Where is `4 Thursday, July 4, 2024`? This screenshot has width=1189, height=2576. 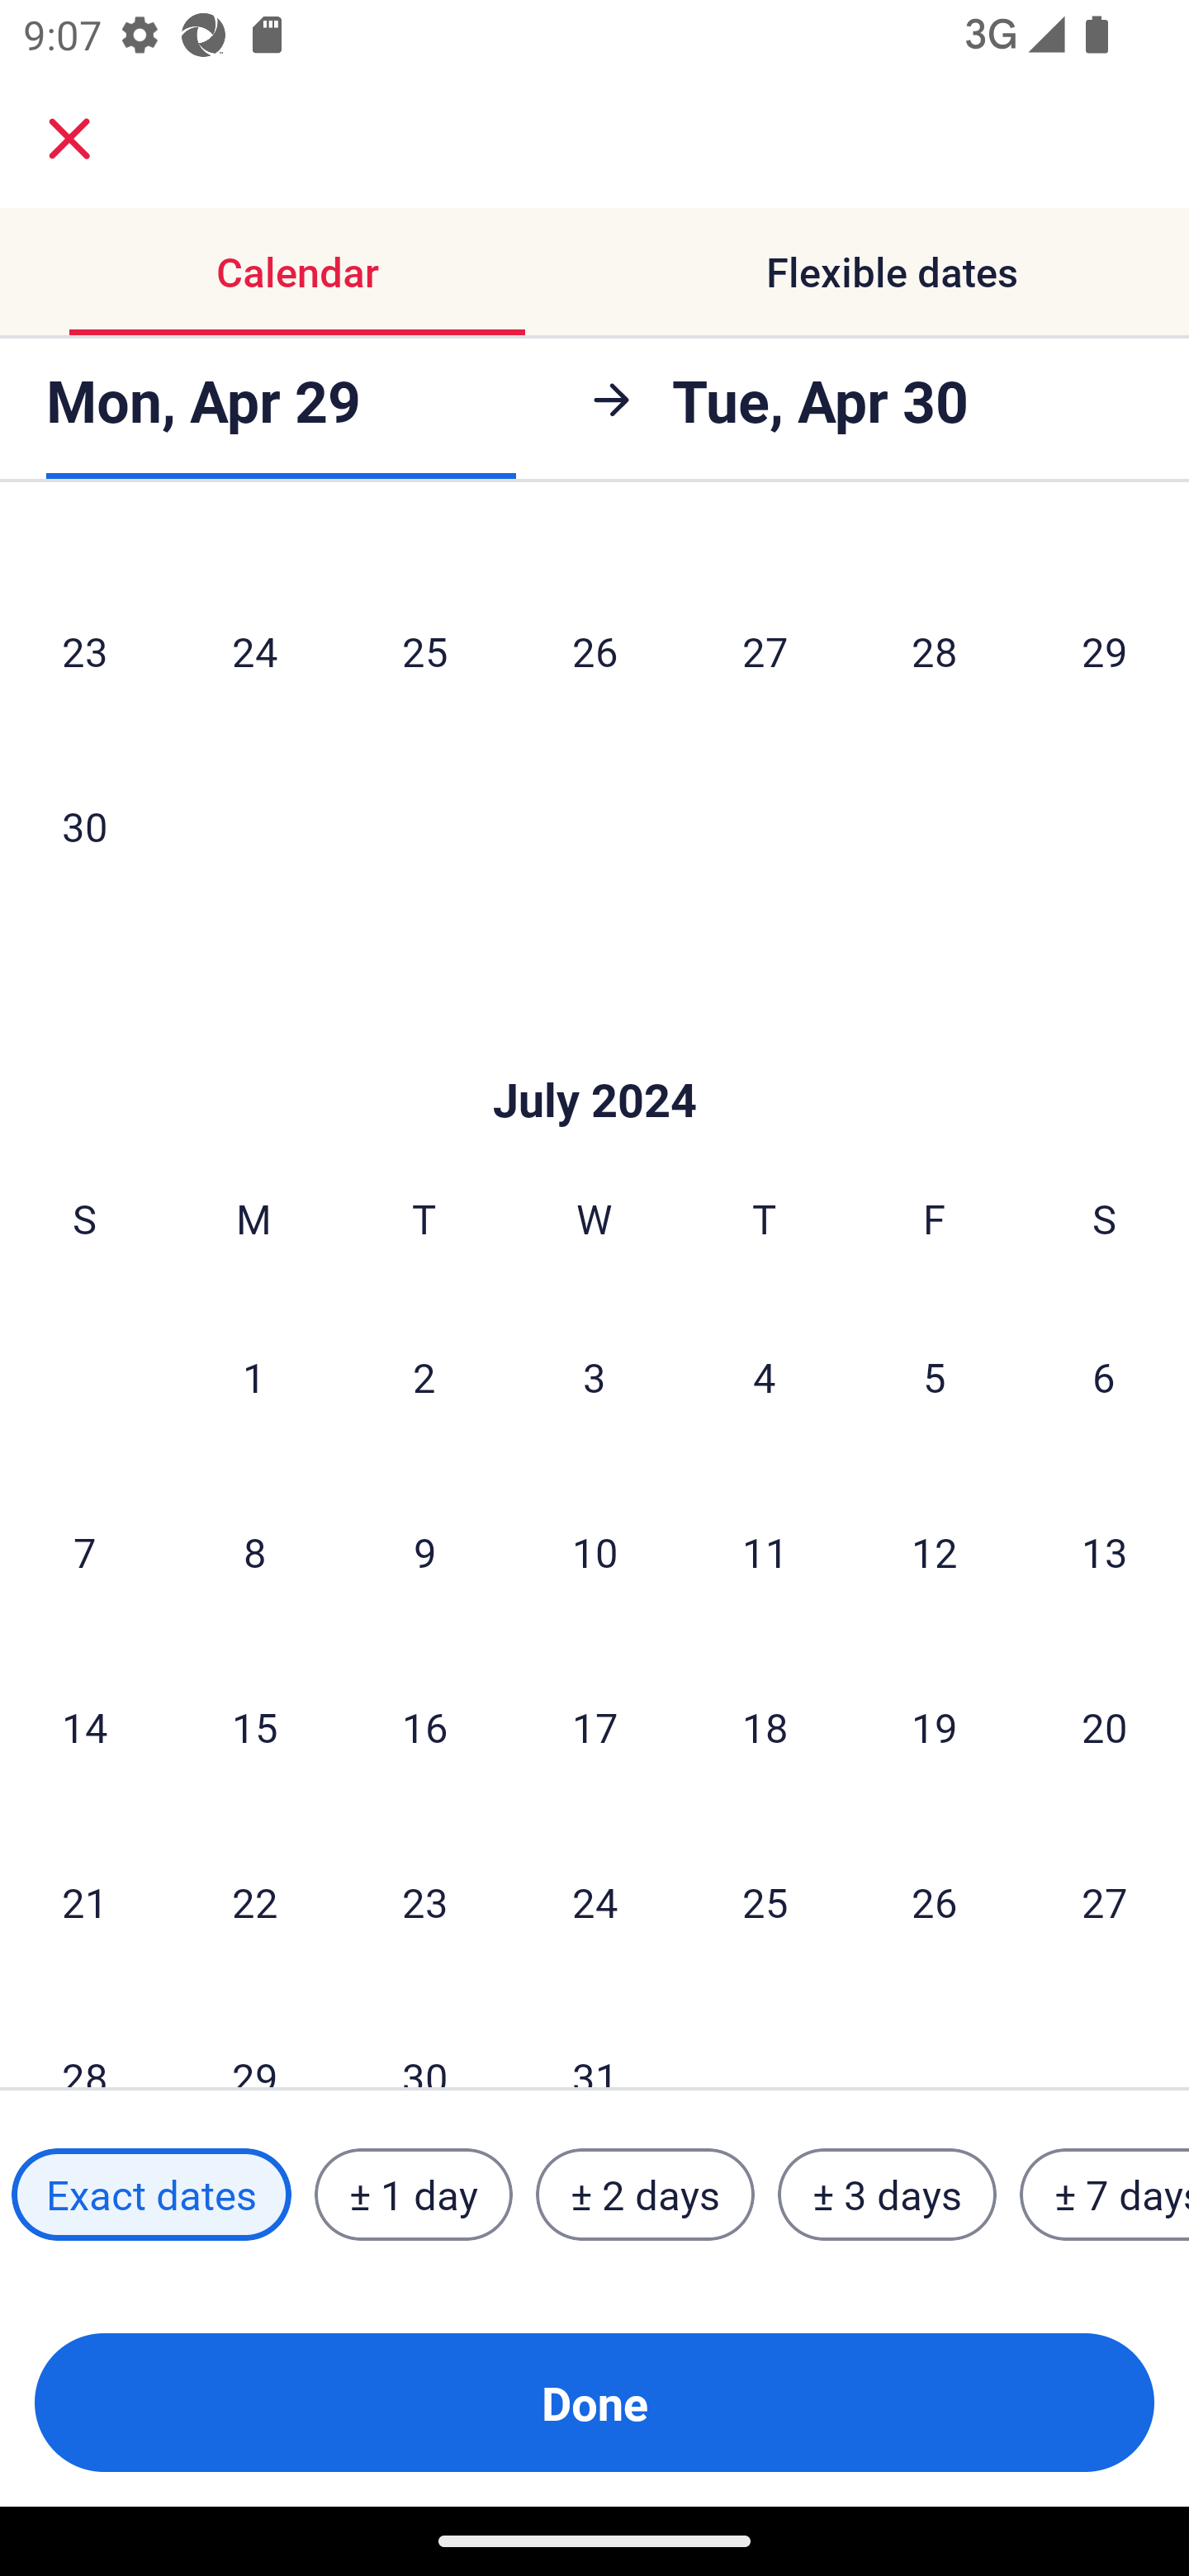 4 Thursday, July 4, 2024 is located at coordinates (765, 1377).